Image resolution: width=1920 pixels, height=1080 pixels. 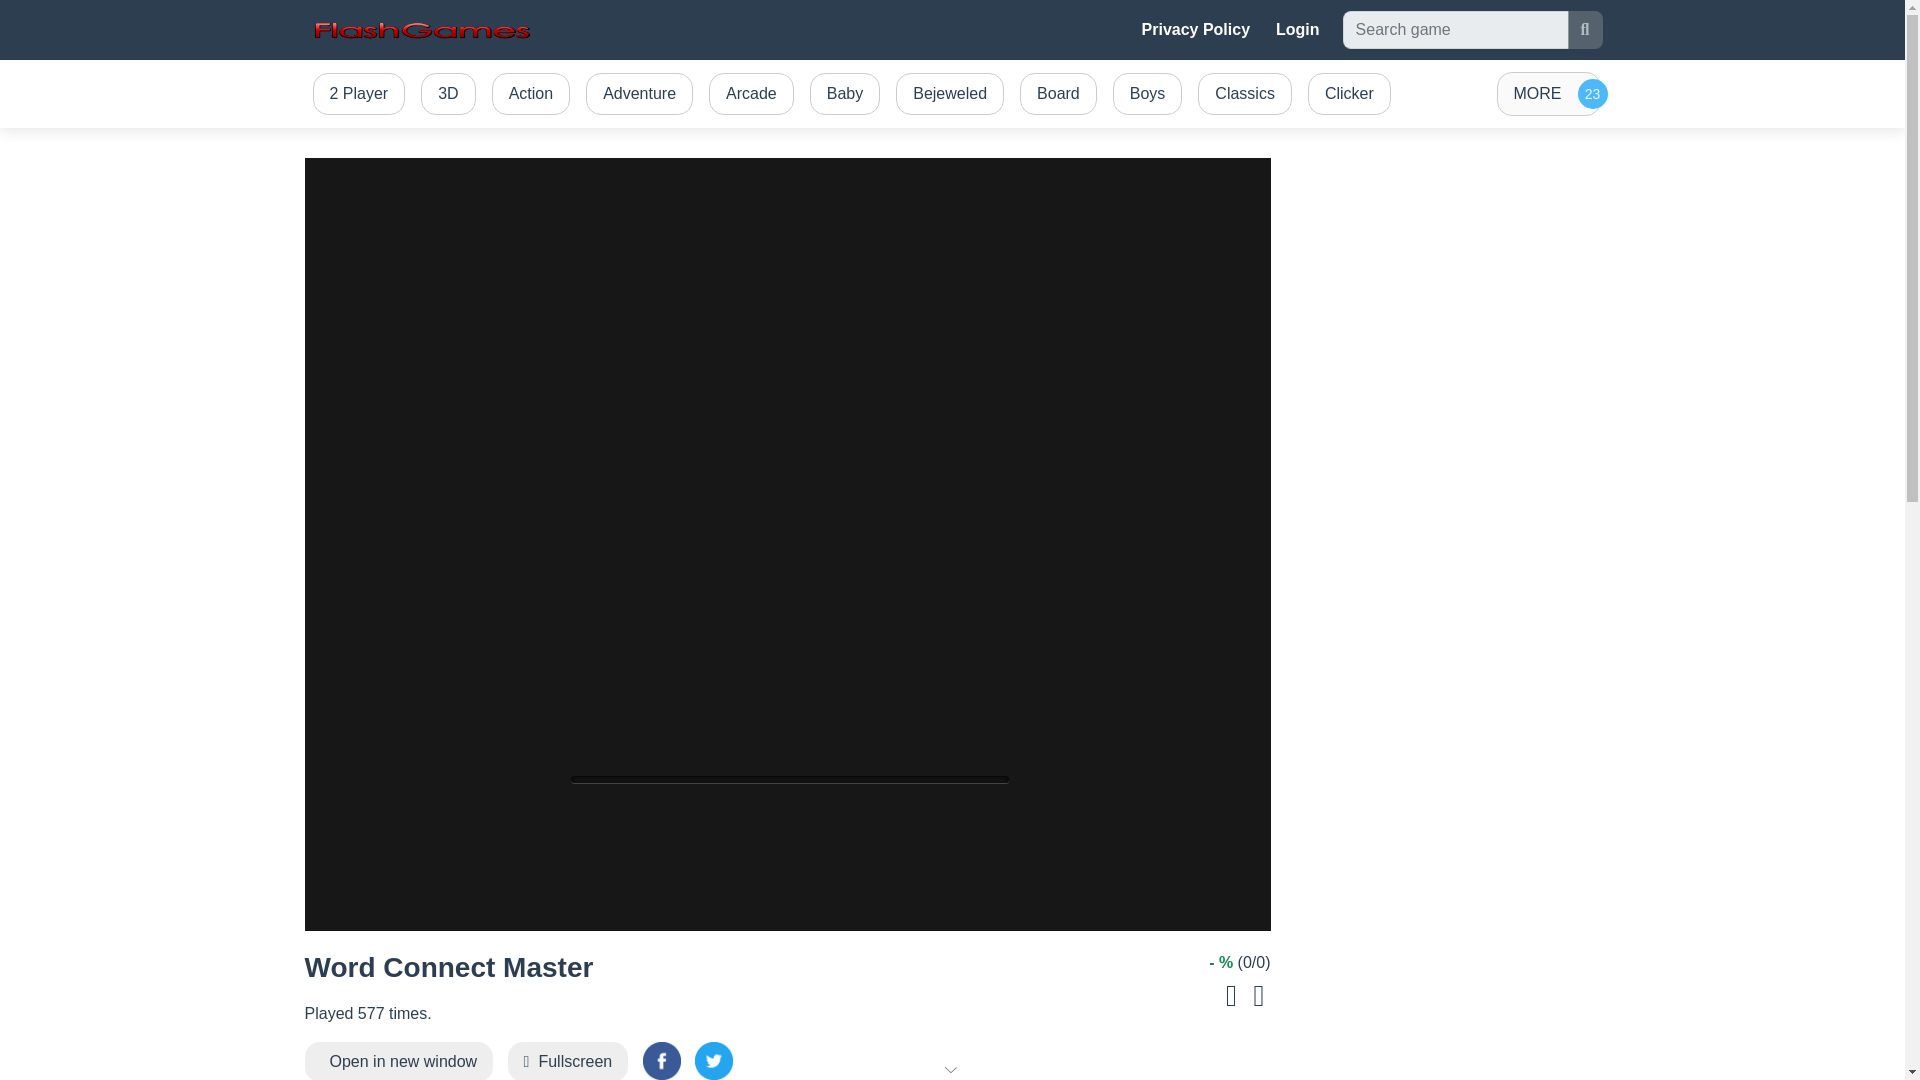 I want to click on Action, so click(x=530, y=94).